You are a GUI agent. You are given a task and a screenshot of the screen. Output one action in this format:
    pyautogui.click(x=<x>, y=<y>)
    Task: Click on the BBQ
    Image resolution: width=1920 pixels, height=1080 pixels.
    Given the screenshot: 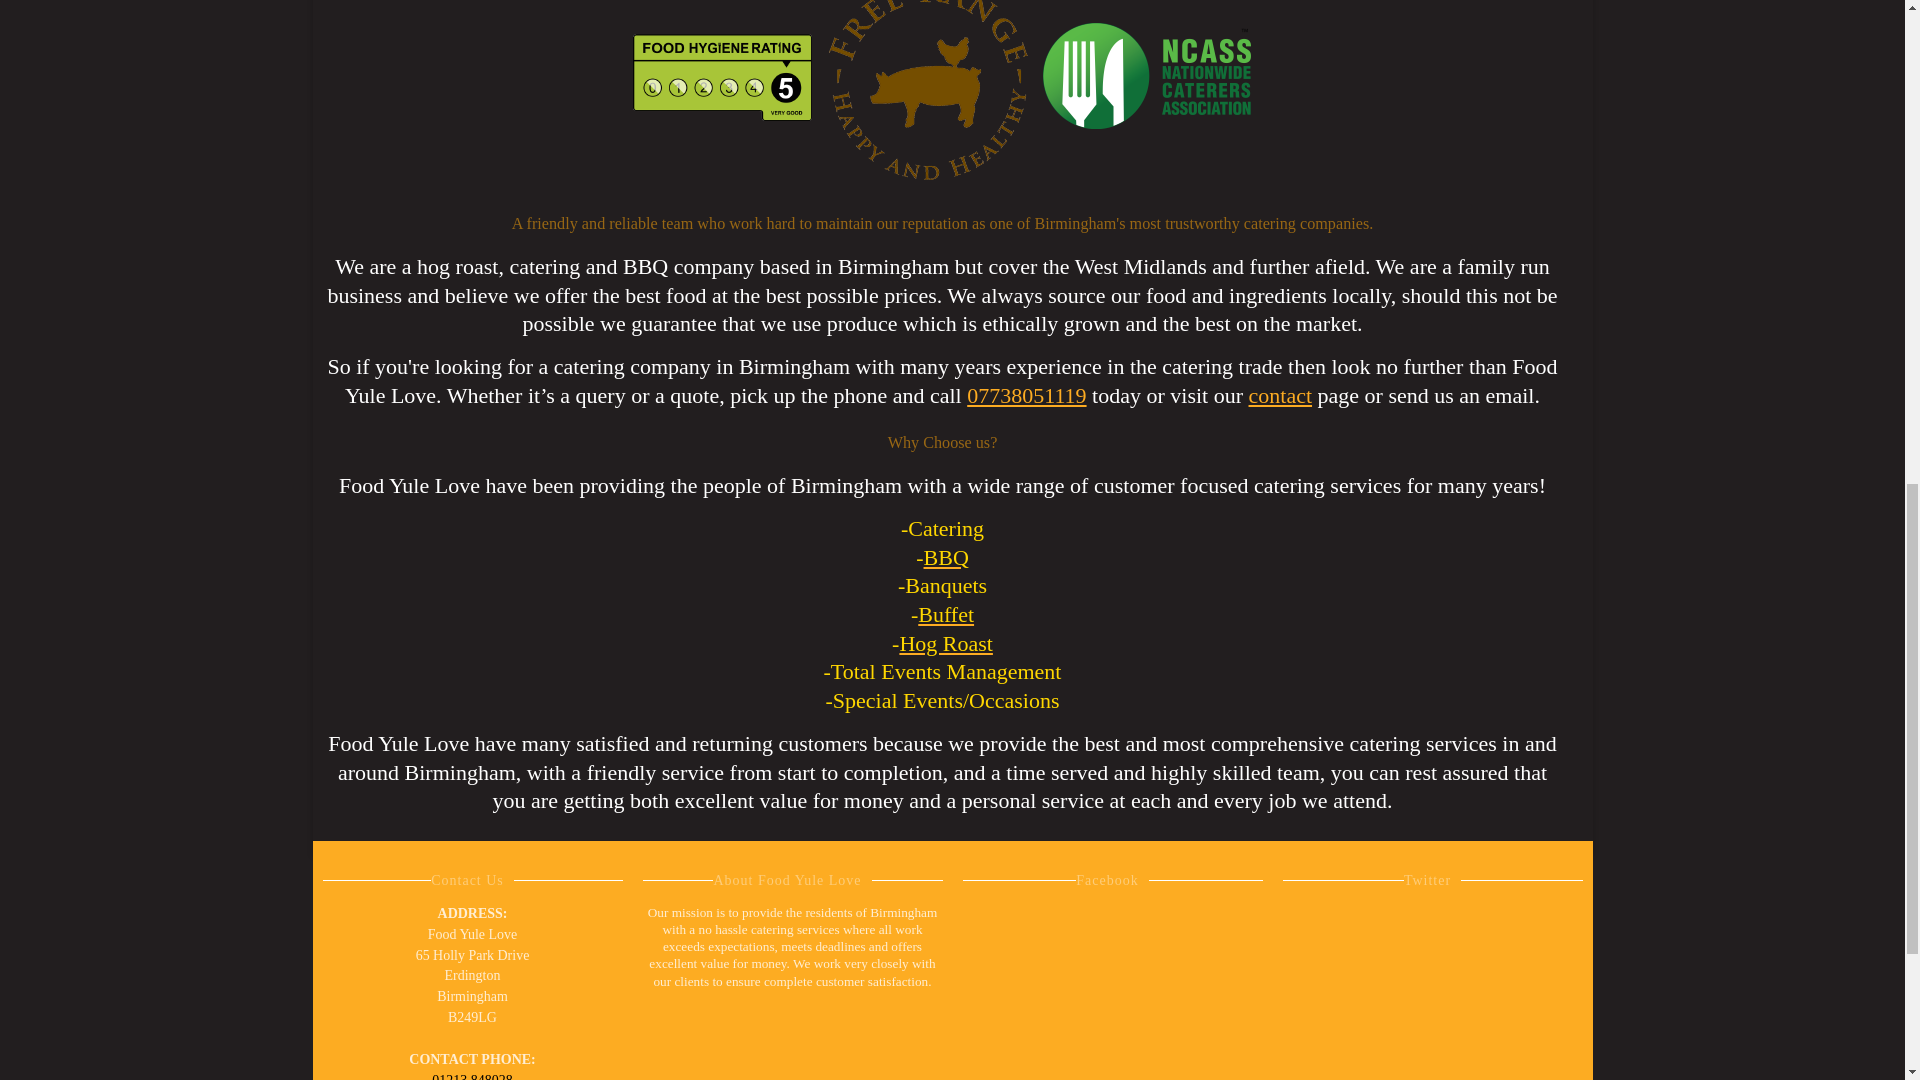 What is the action you would take?
    pyautogui.click(x=946, y=558)
    